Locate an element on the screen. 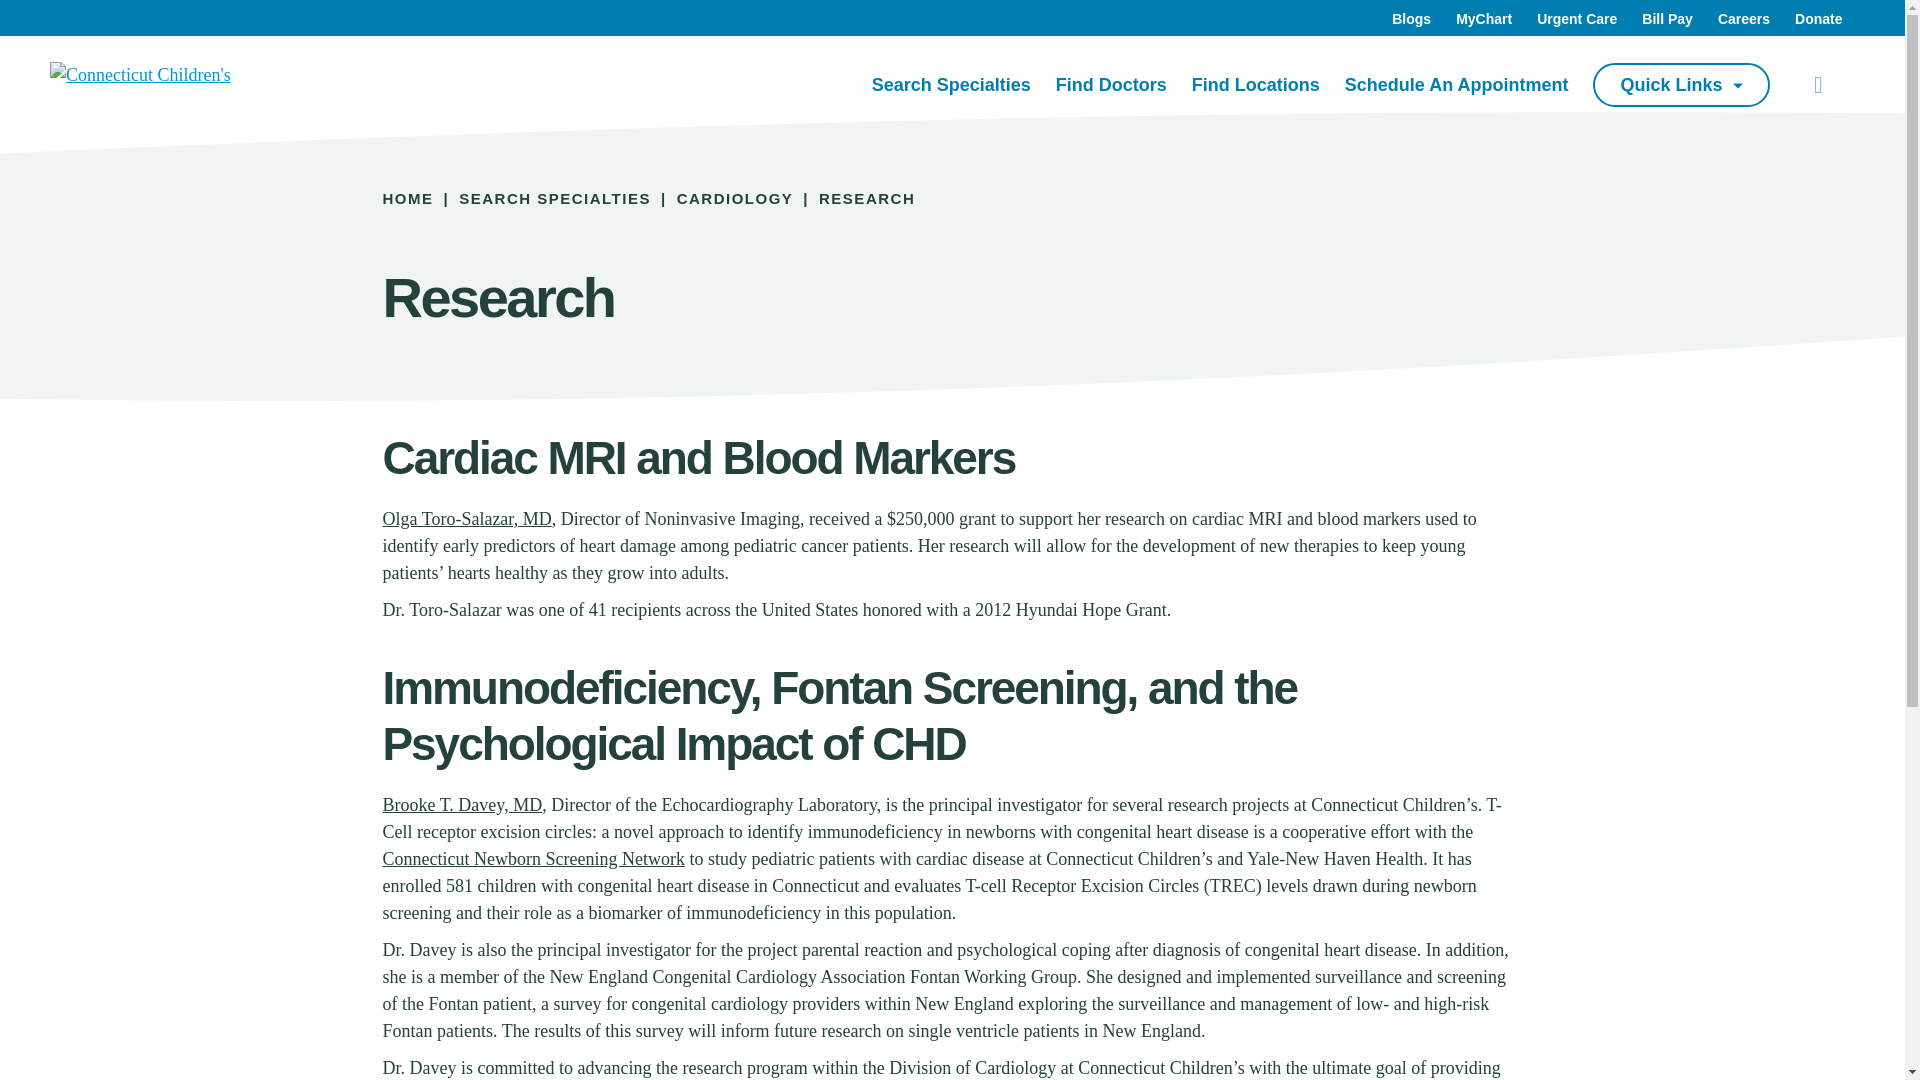 This screenshot has width=1920, height=1080. Bill Pay is located at coordinates (1667, 20).